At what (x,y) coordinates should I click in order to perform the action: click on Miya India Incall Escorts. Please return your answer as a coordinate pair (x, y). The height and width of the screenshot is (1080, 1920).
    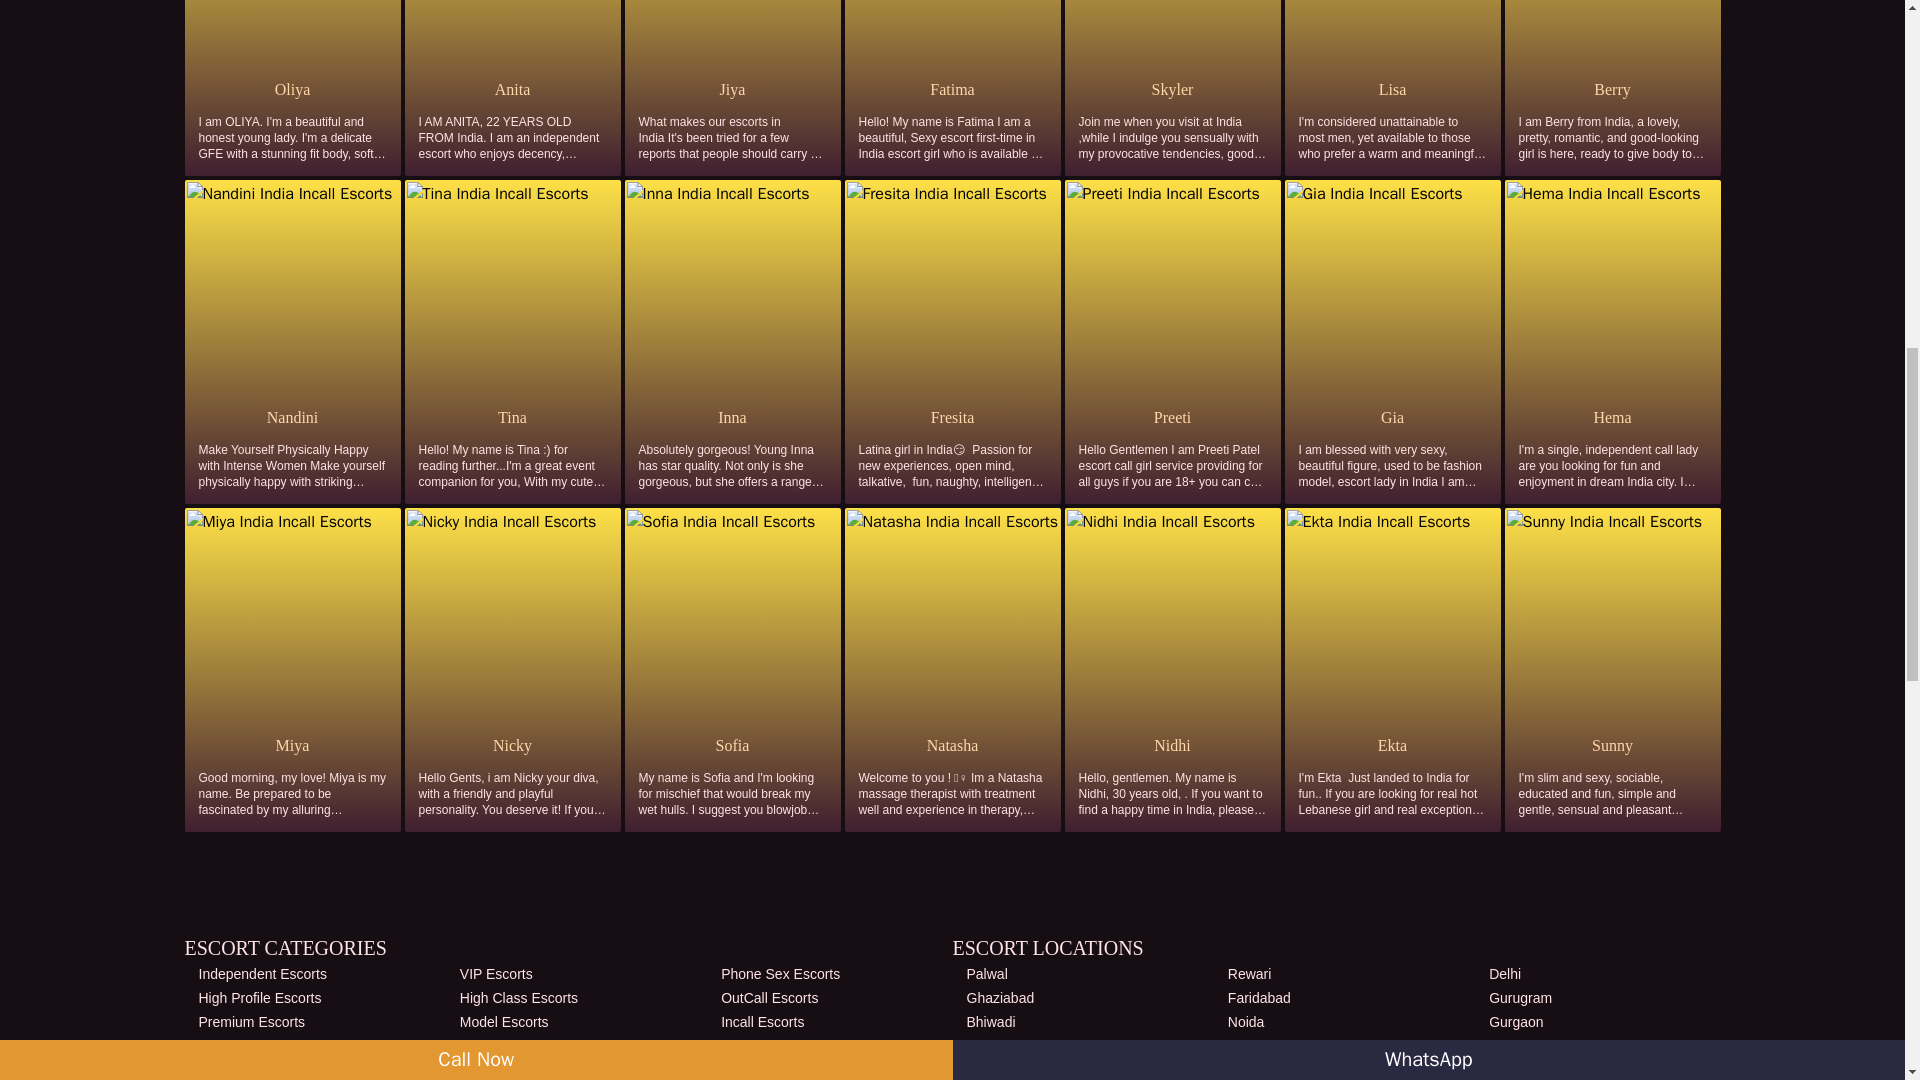
    Looking at the image, I should click on (292, 746).